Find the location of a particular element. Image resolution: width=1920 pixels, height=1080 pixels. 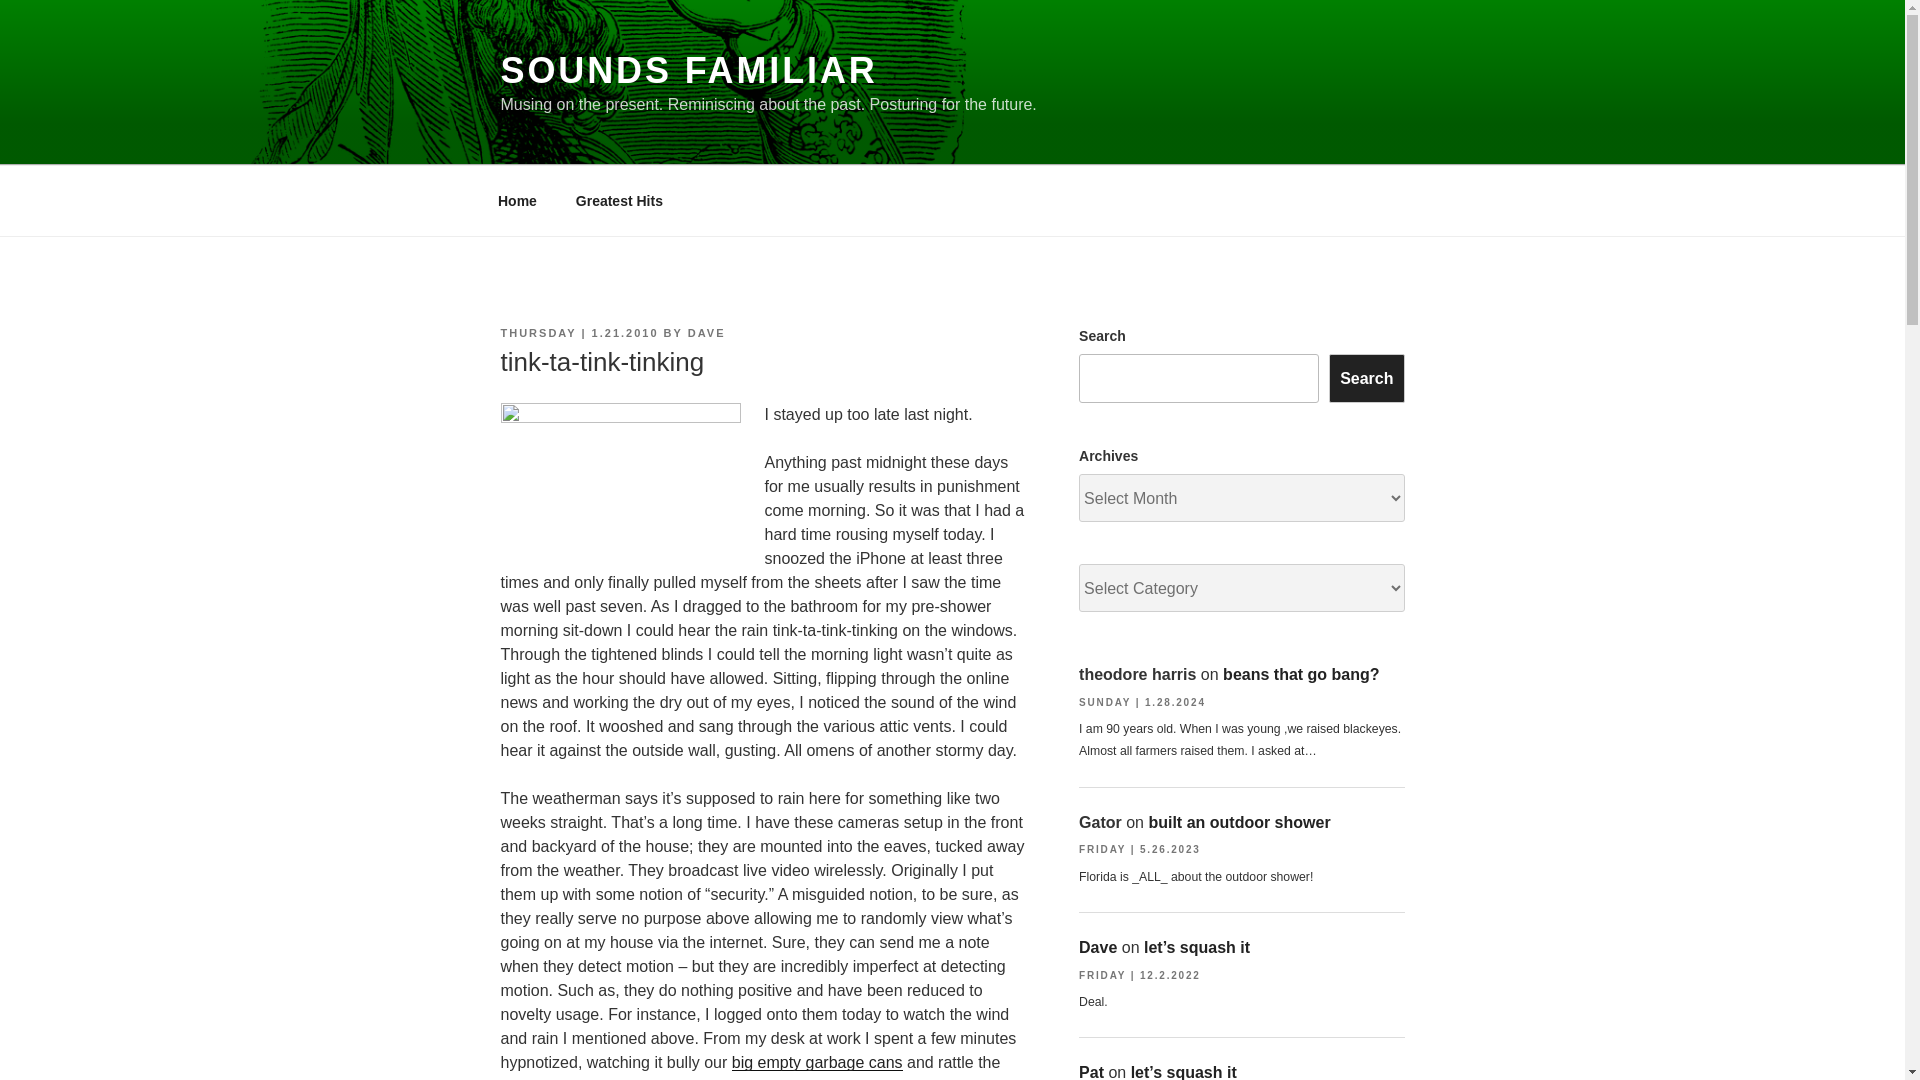

big empty garbage cans is located at coordinates (816, 1062).